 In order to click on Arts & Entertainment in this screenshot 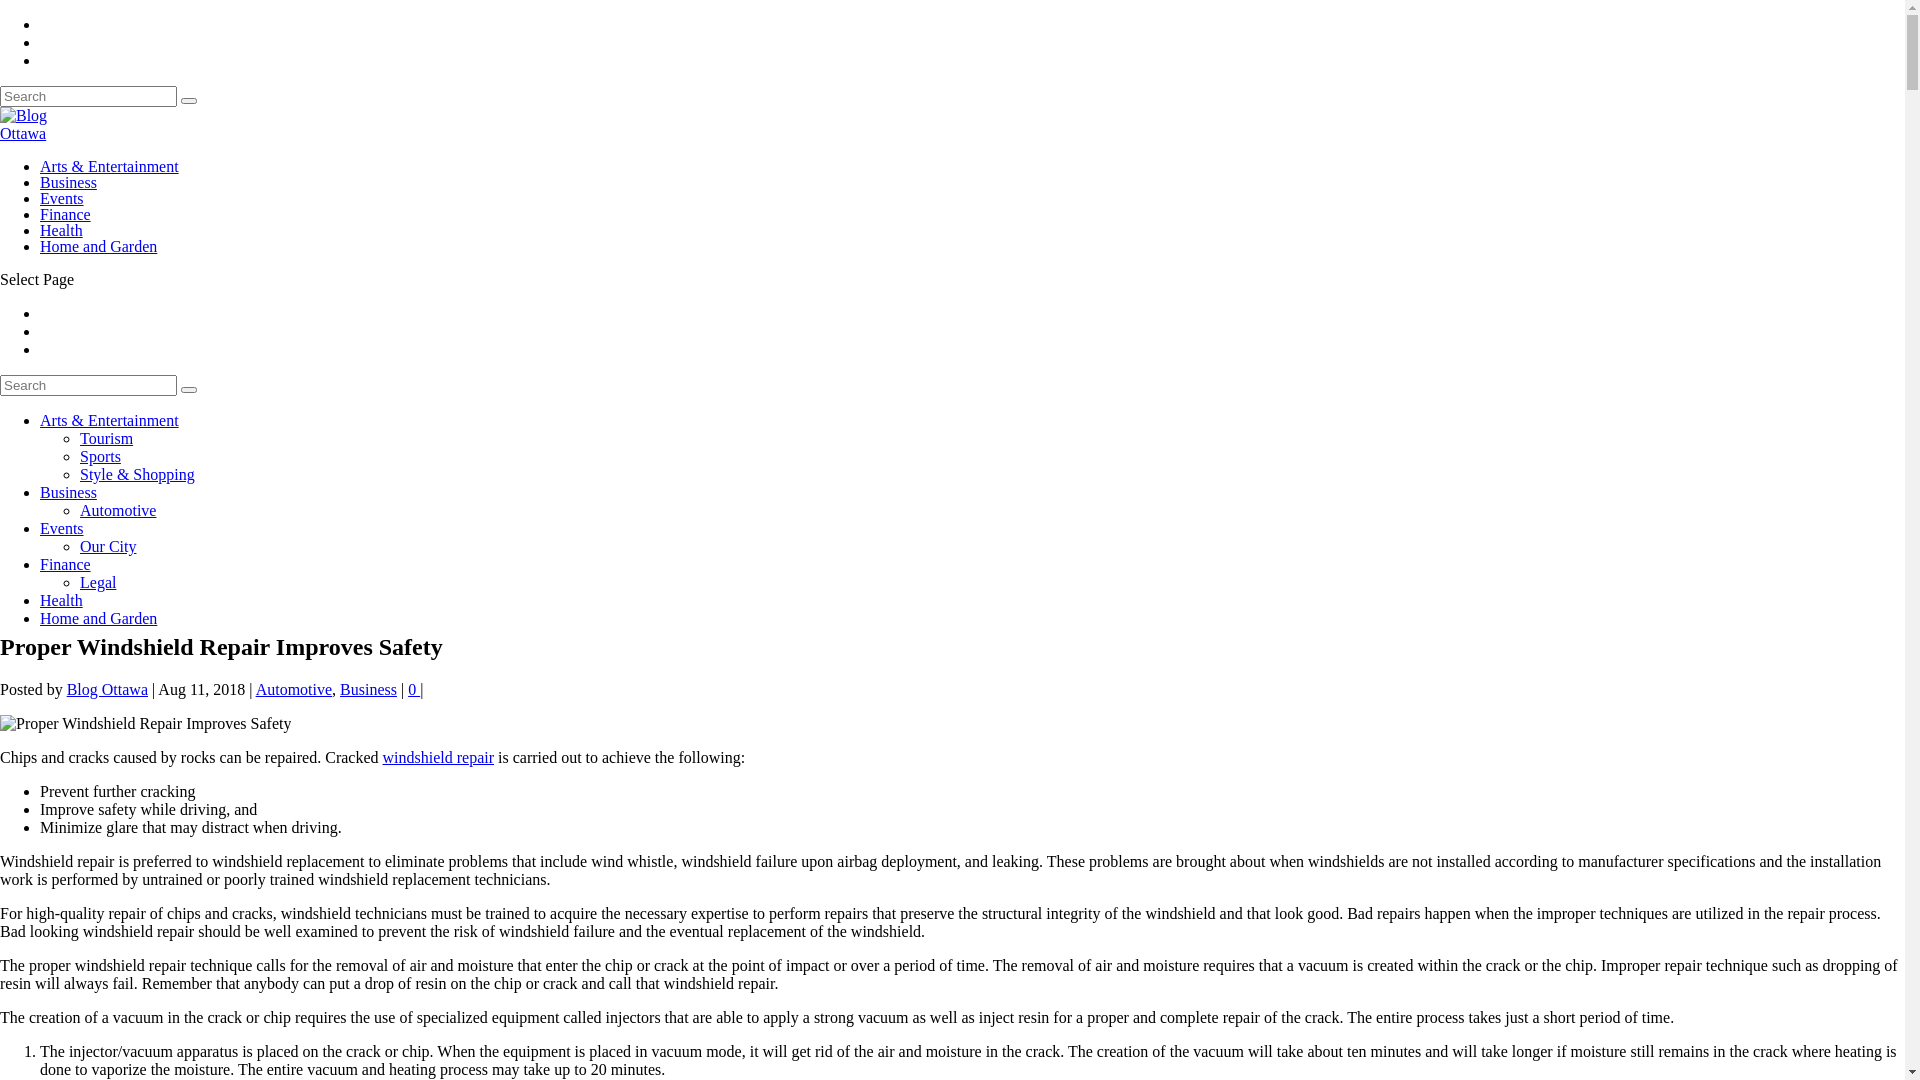, I will do `click(110, 420)`.